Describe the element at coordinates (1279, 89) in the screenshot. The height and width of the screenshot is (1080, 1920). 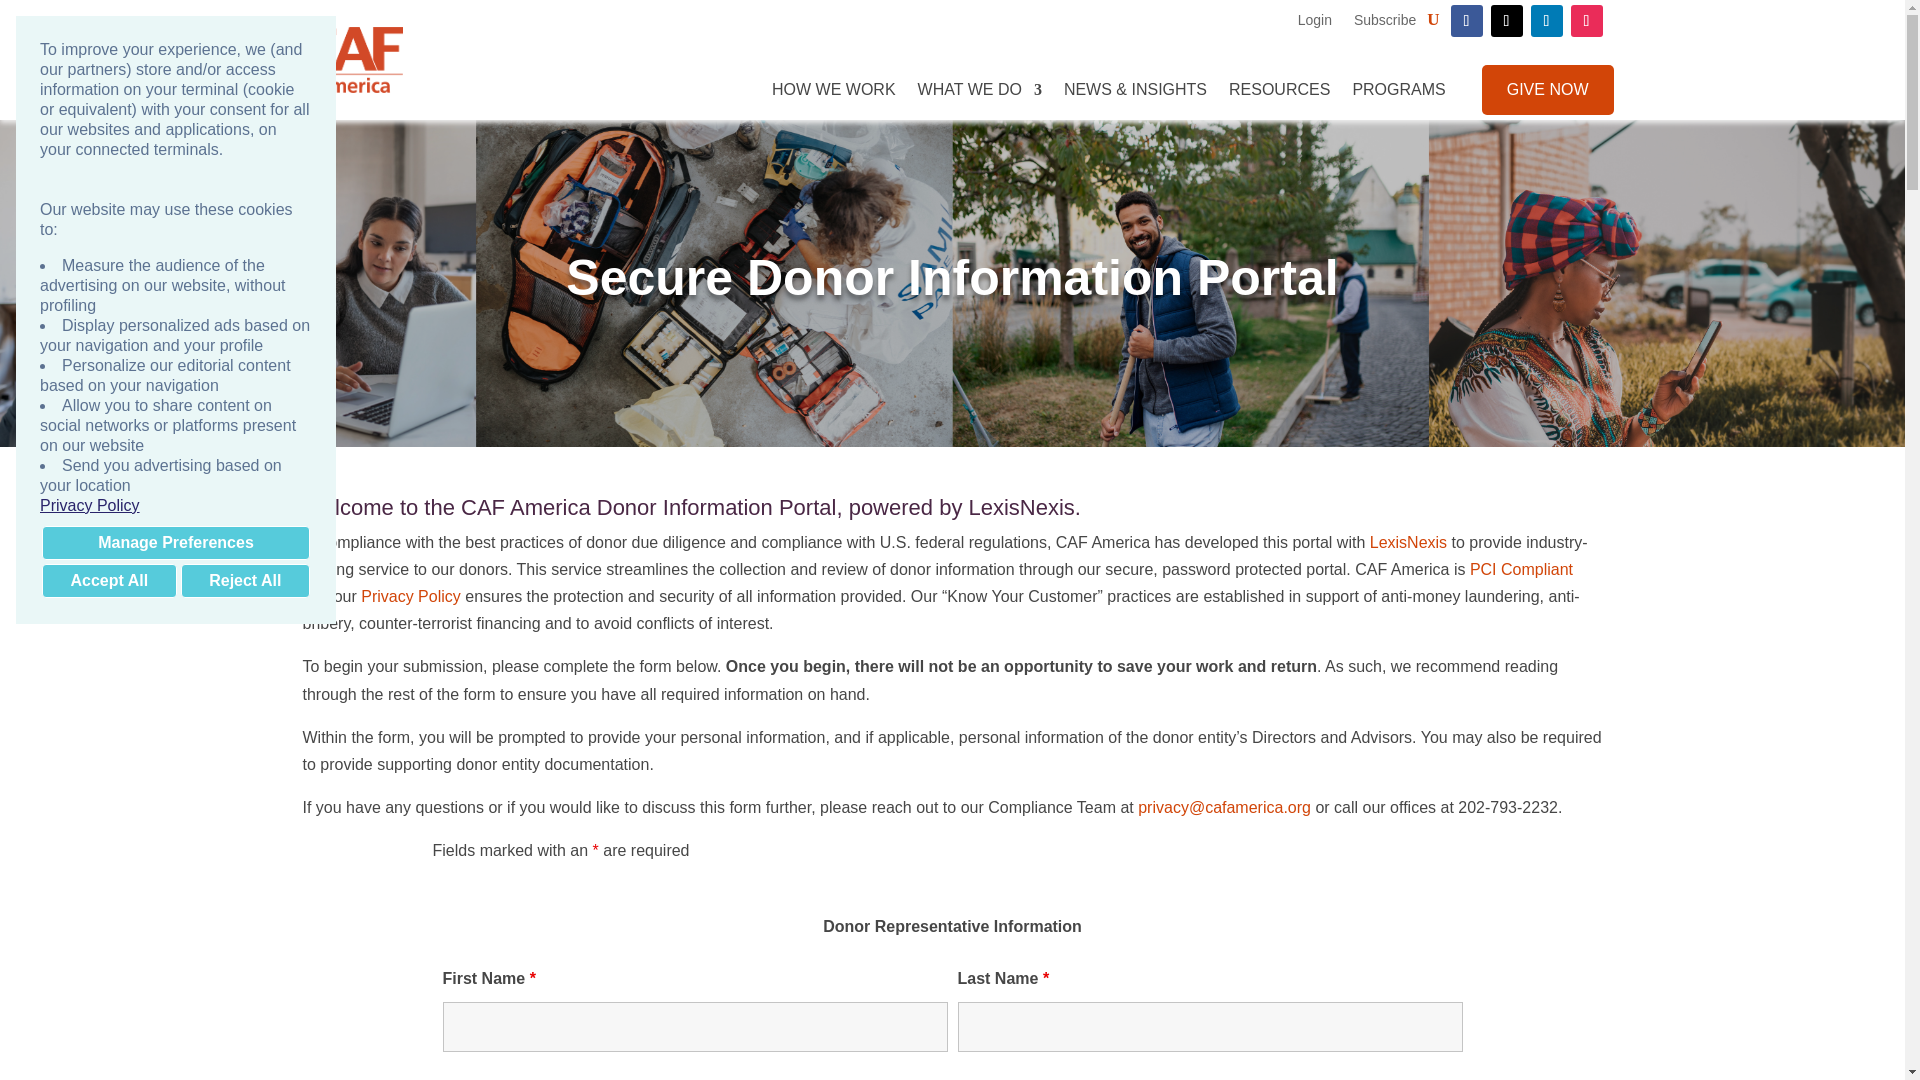
I see `RESOURCES` at that location.